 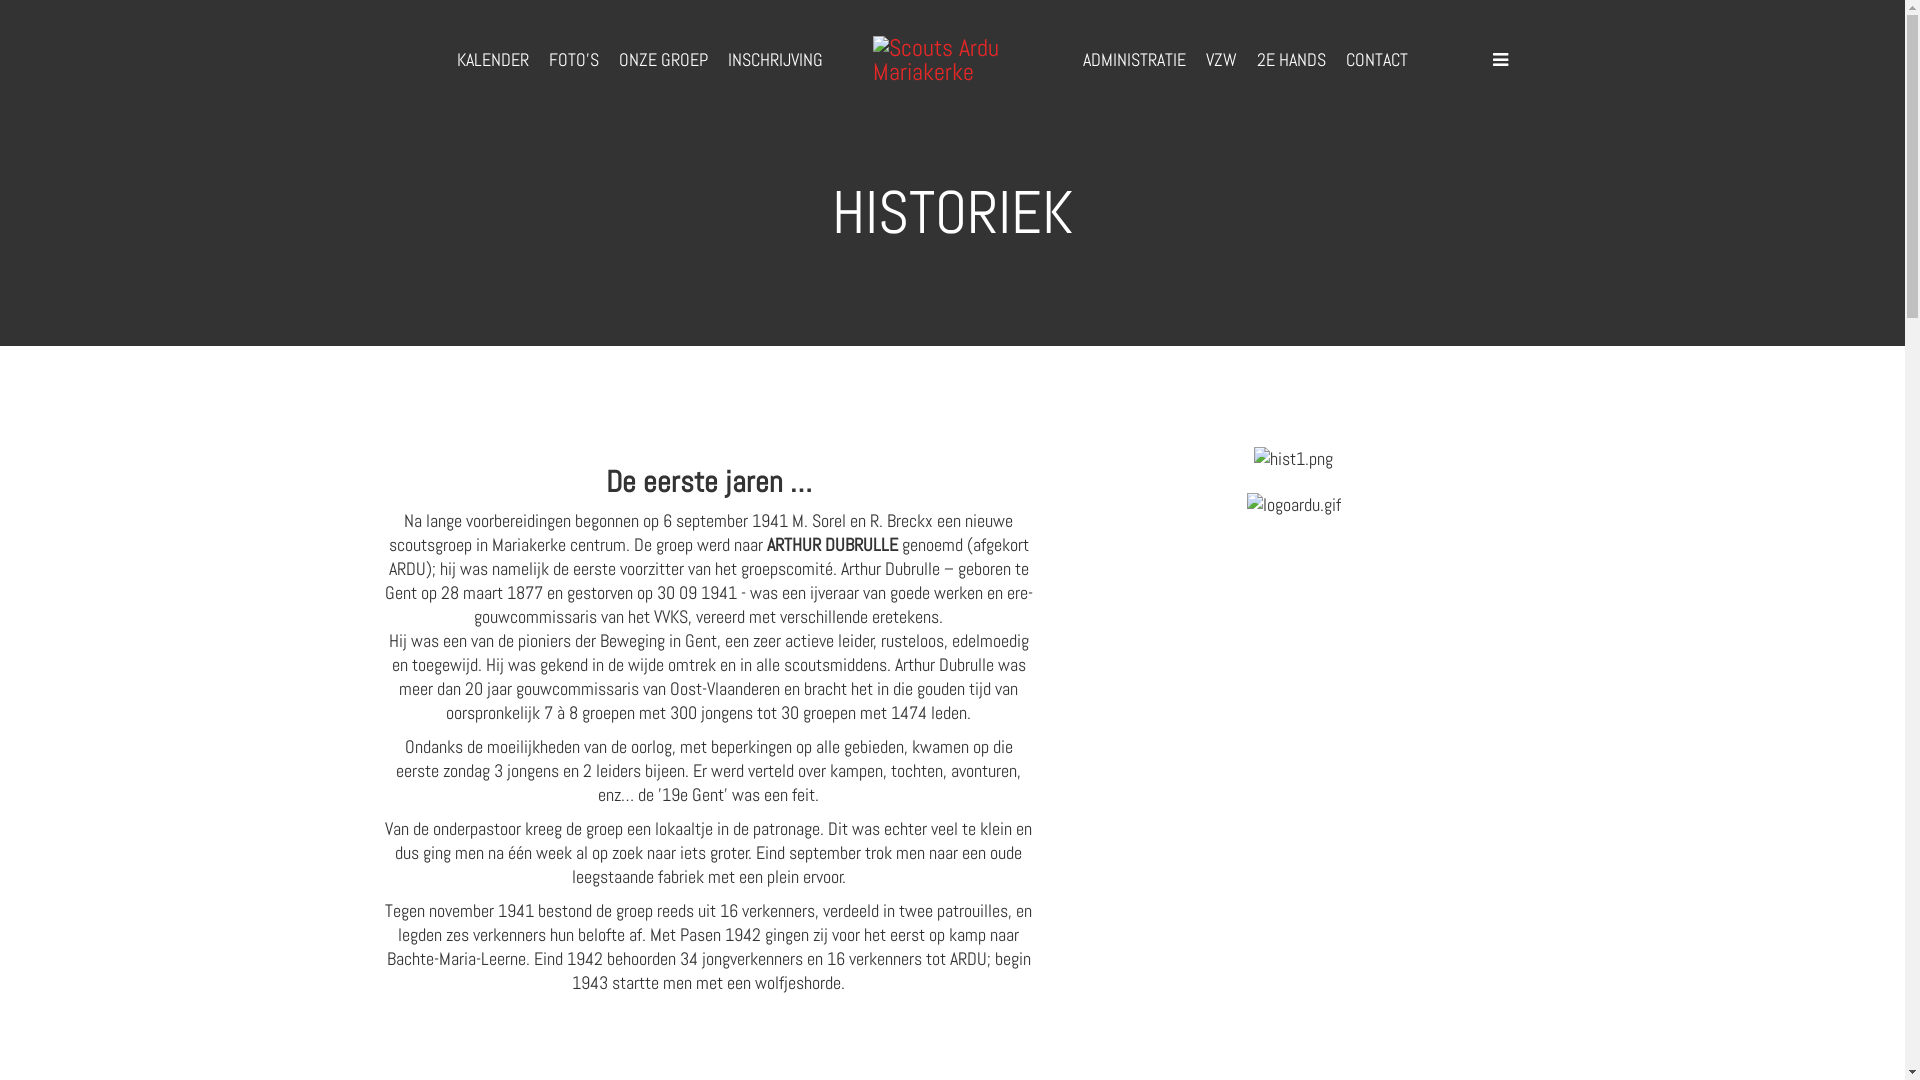 What do you see at coordinates (492, 60) in the screenshot?
I see `KALENDER` at bounding box center [492, 60].